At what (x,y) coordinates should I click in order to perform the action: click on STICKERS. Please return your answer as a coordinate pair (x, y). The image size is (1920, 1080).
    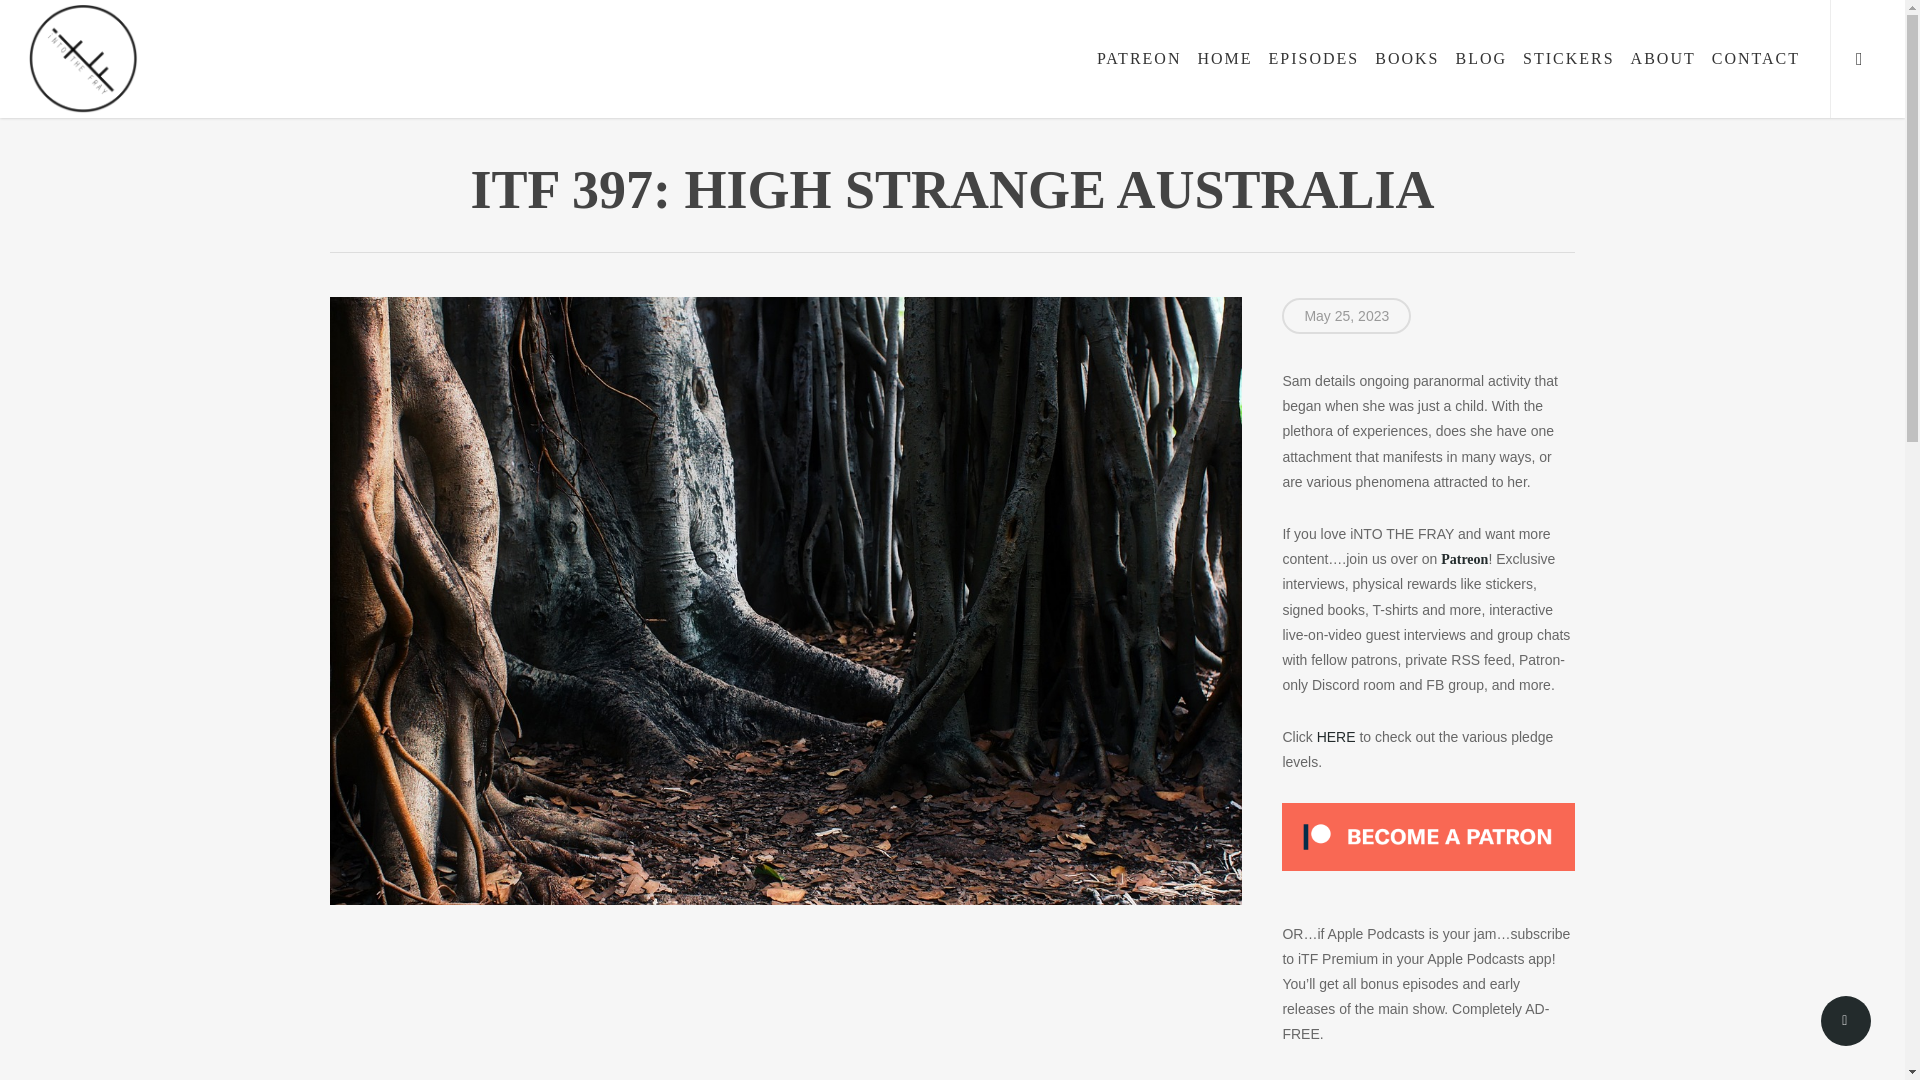
    Looking at the image, I should click on (1568, 58).